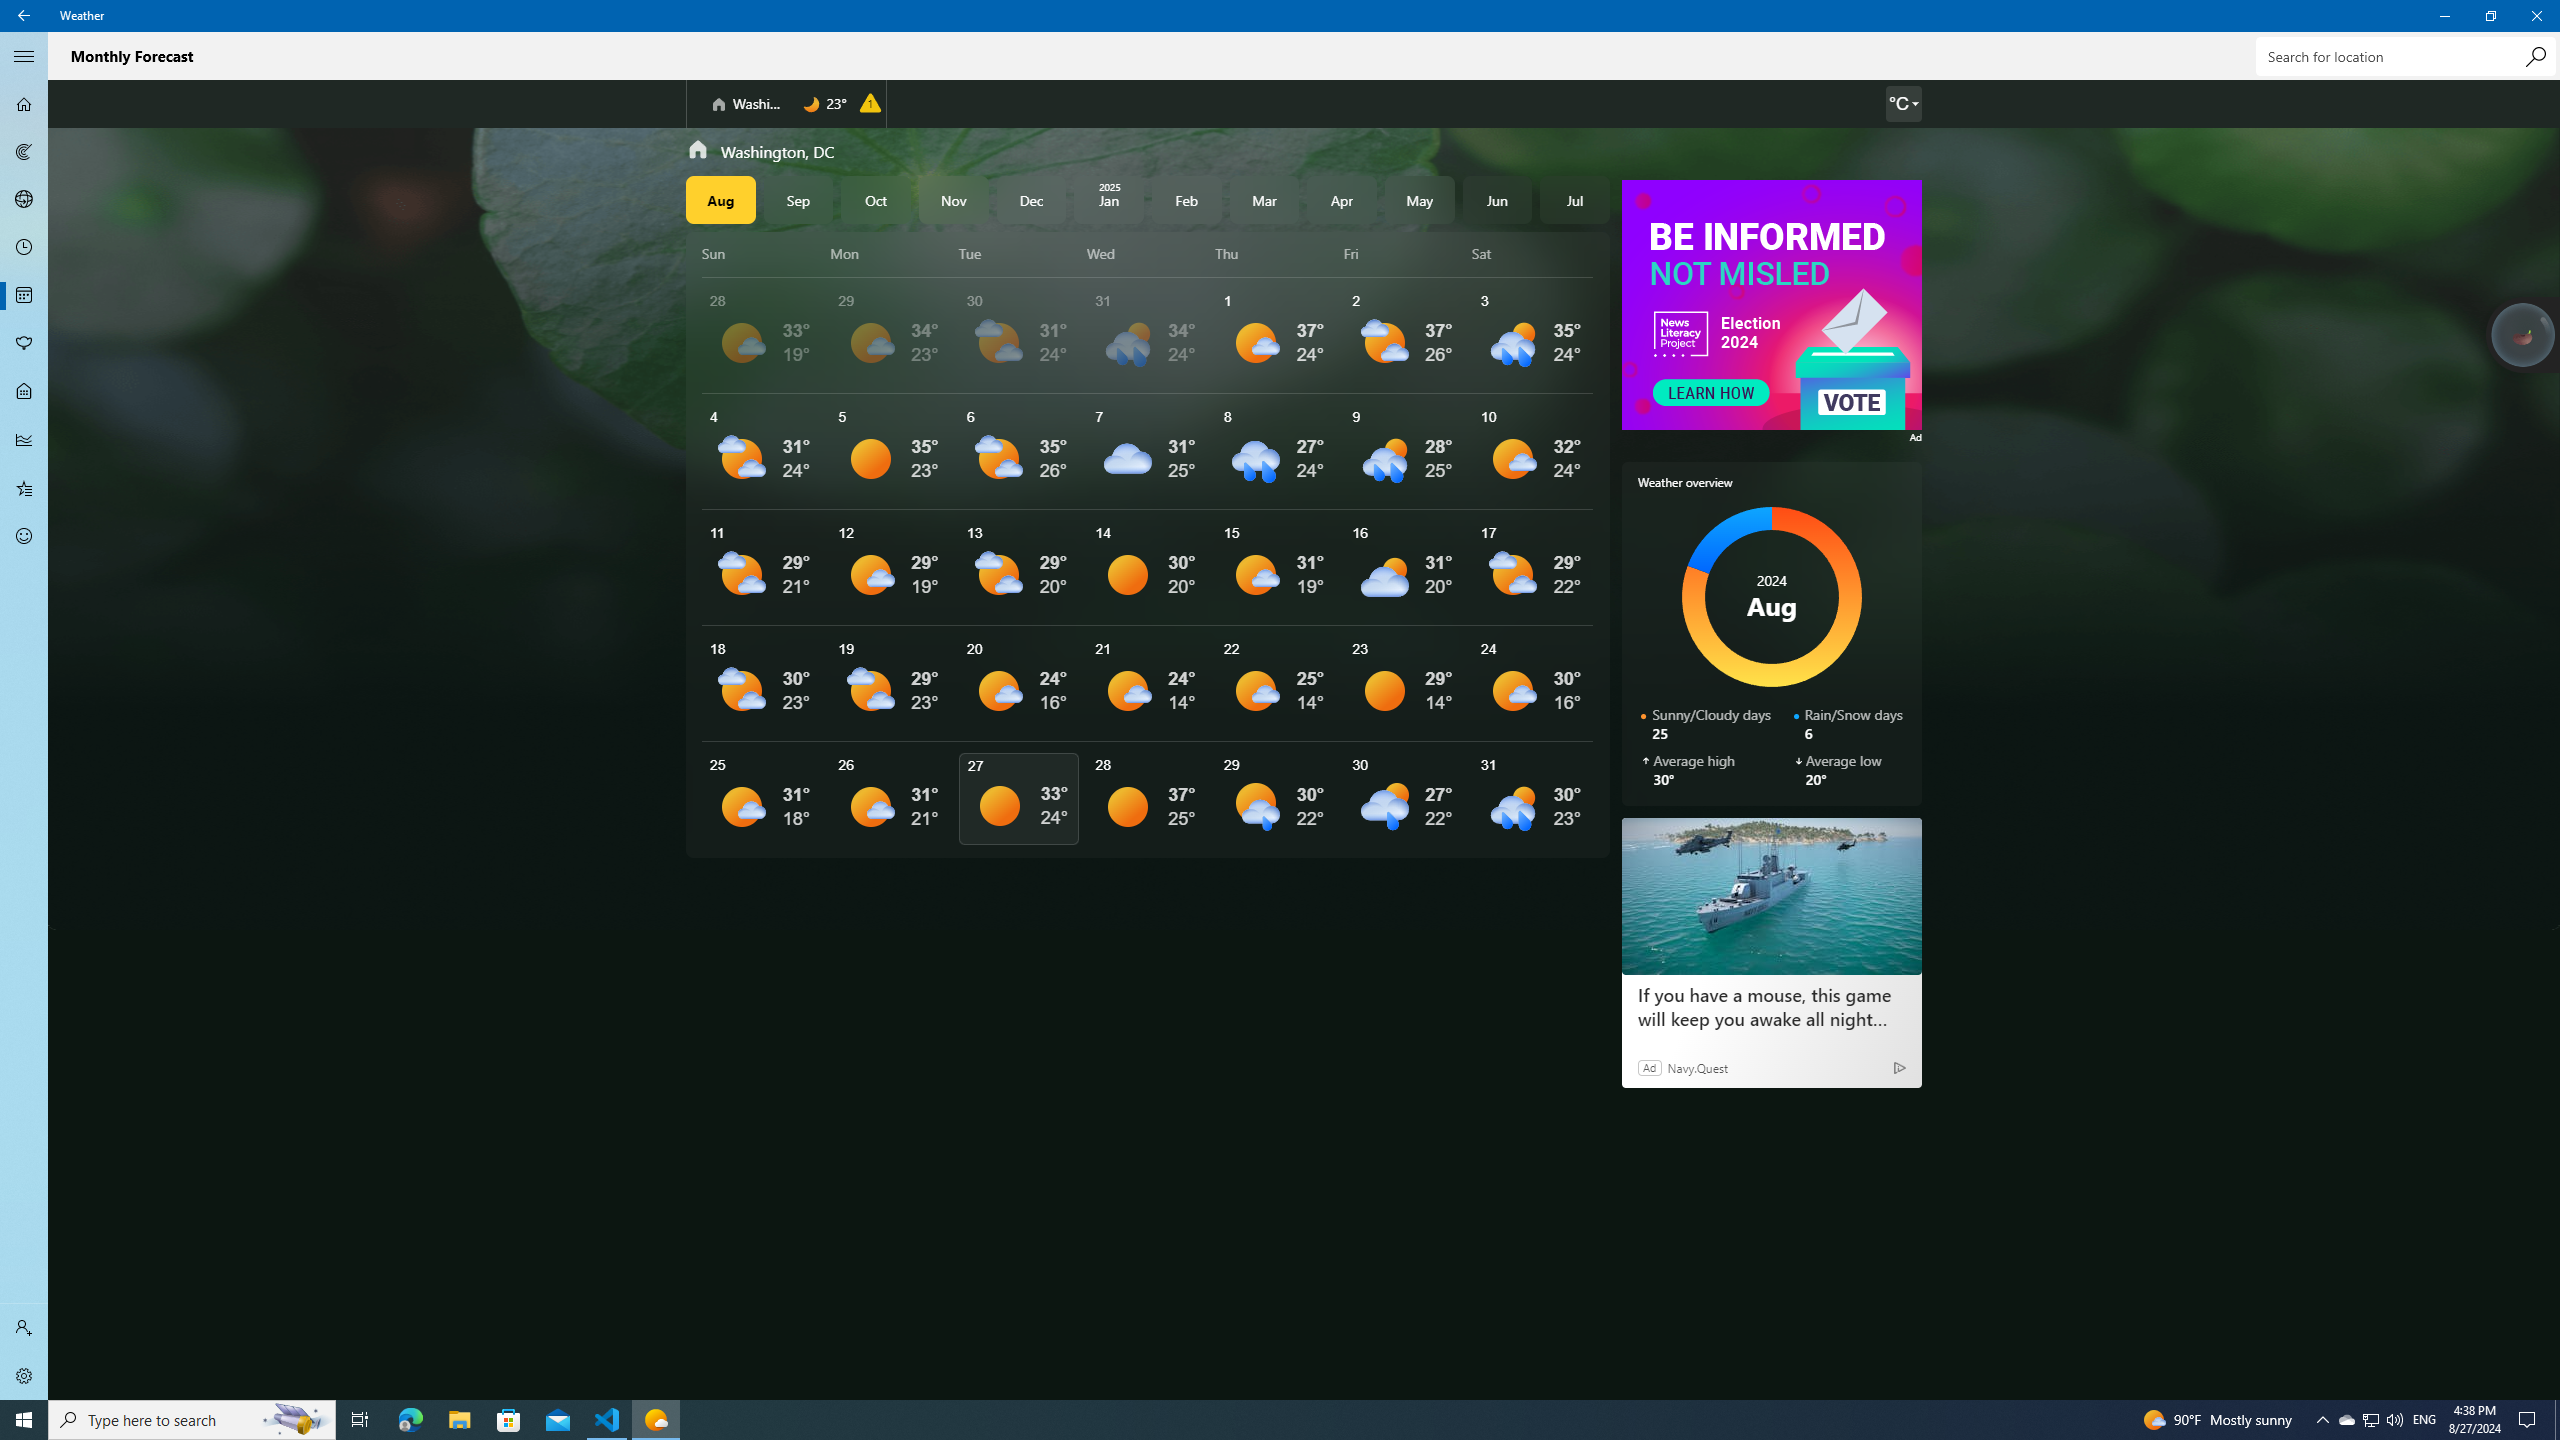  What do you see at coordinates (2490, 16) in the screenshot?
I see `Restore Weather` at bounding box center [2490, 16].